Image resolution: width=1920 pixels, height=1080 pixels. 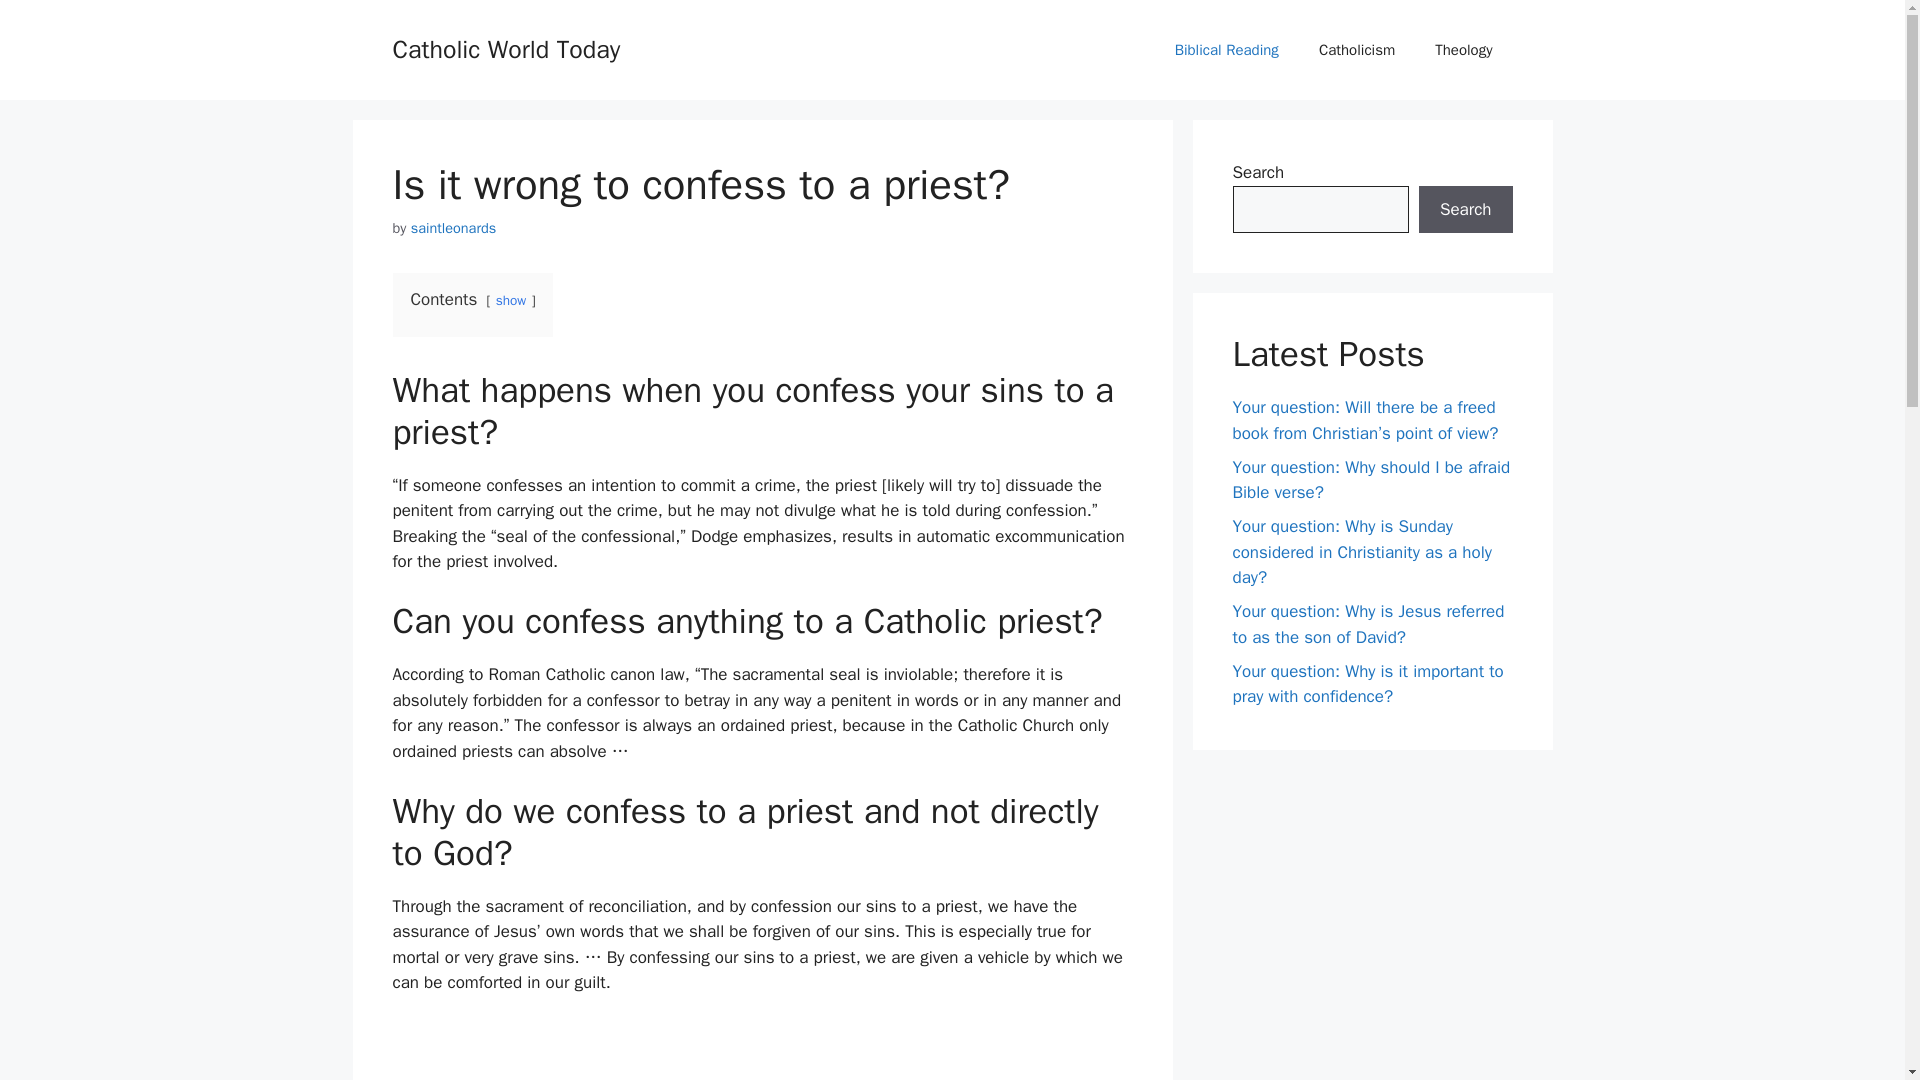 I want to click on show, so click(x=510, y=300).